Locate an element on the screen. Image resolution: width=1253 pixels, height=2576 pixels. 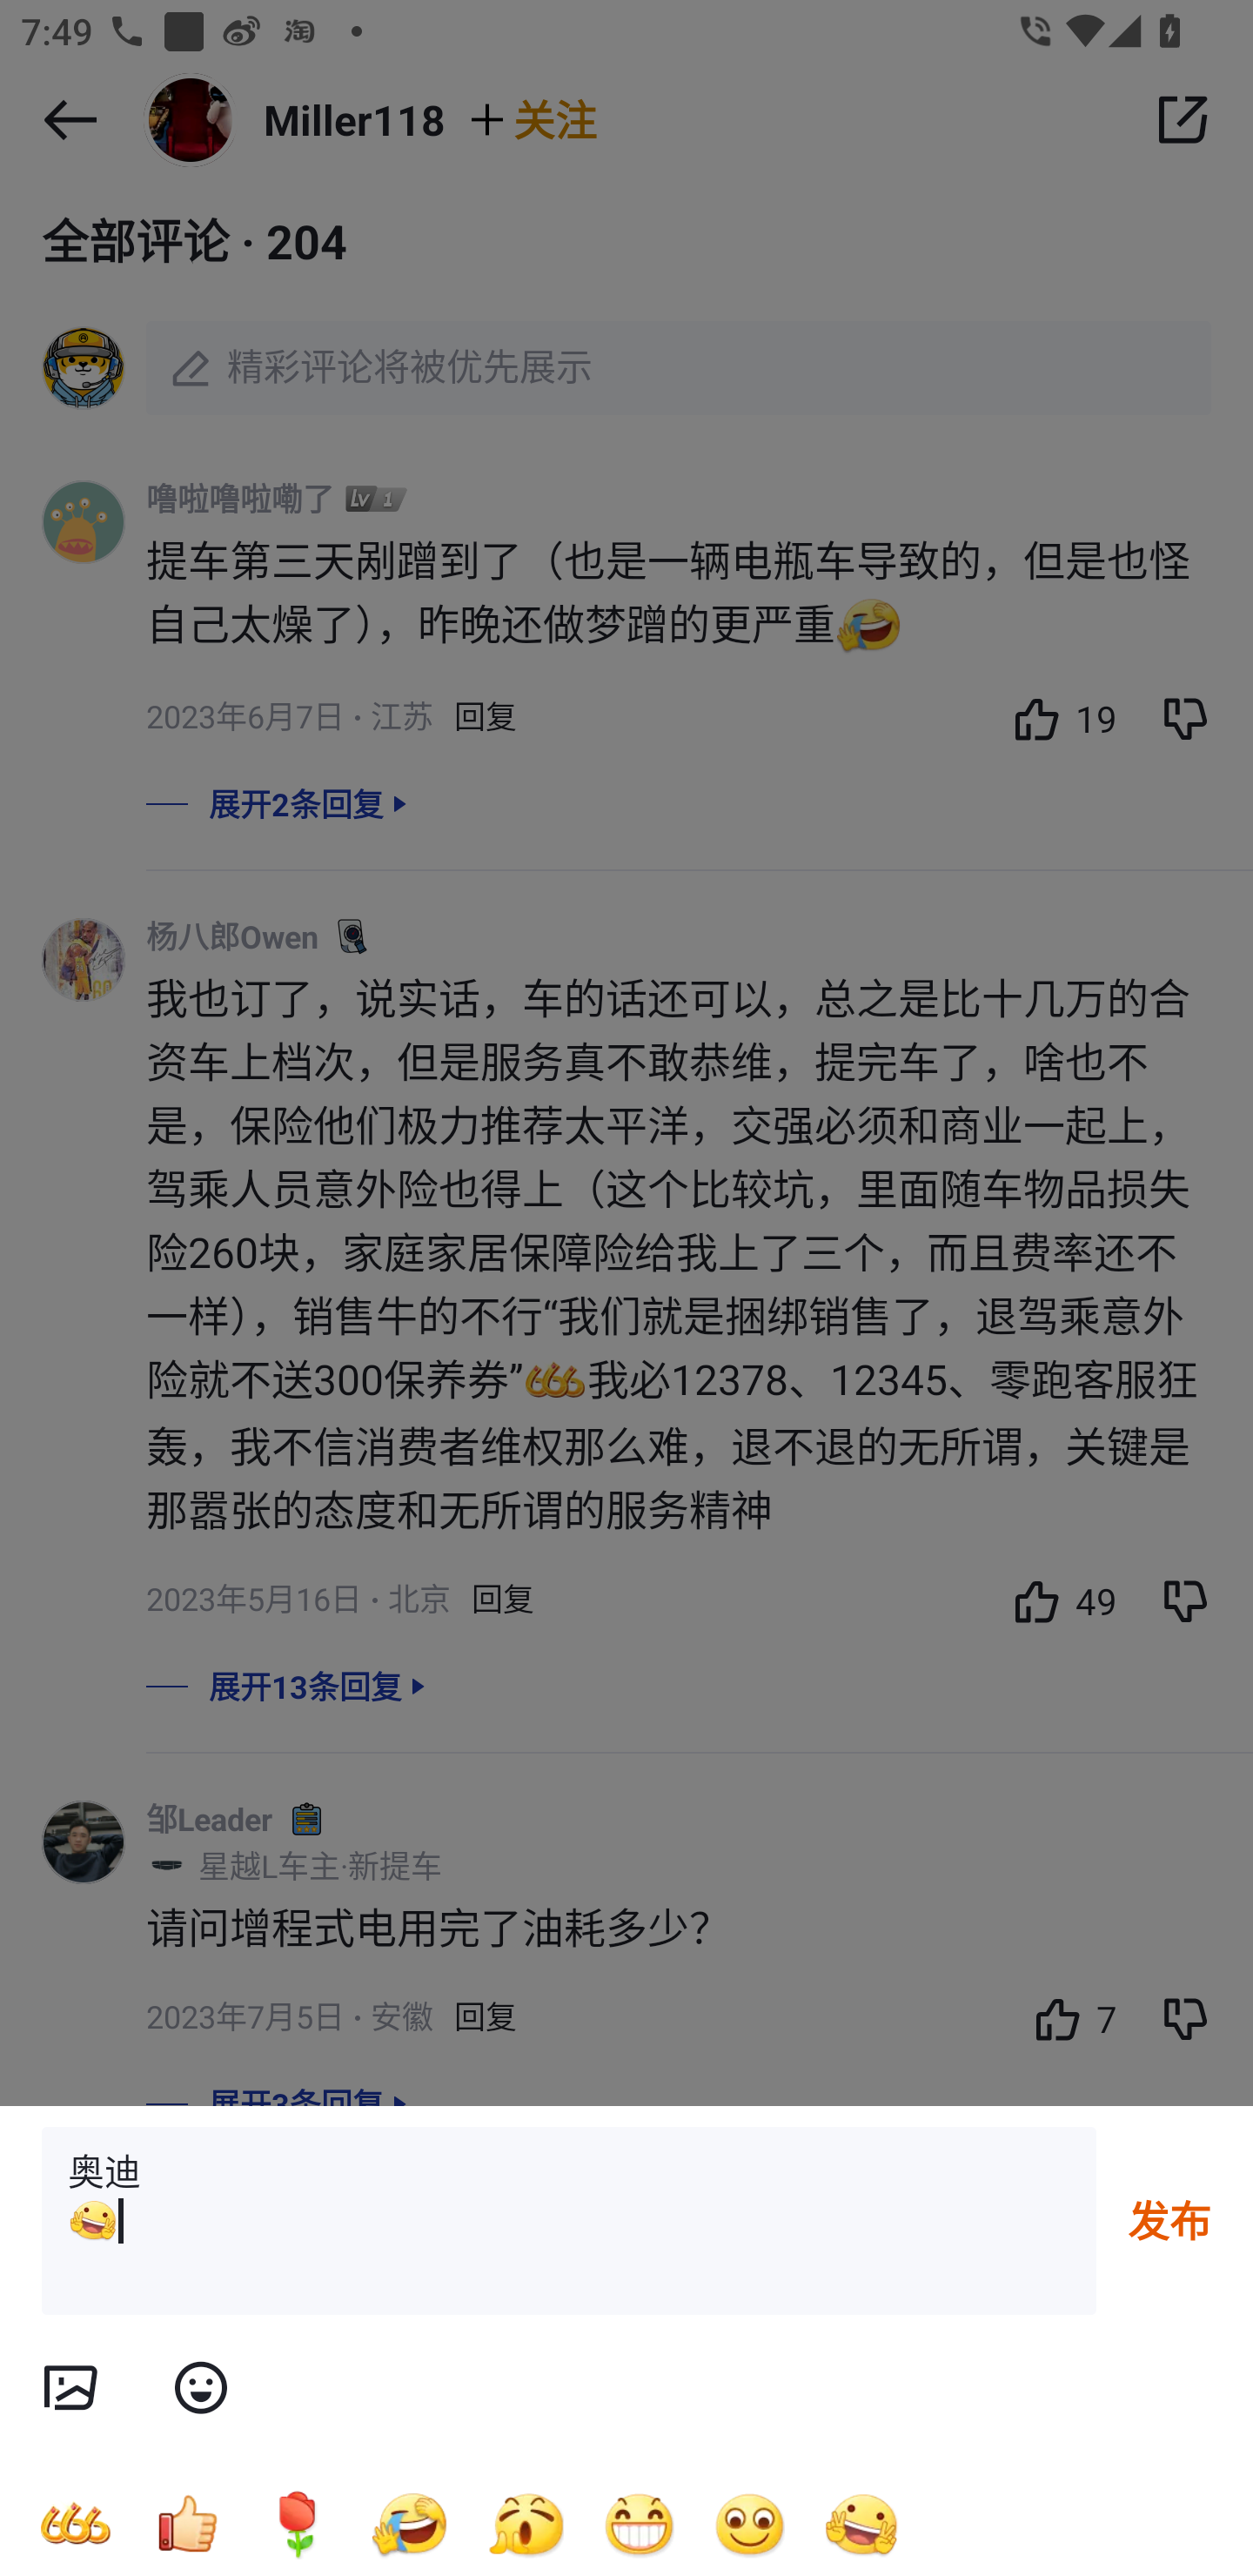
[666] is located at coordinates (75, 2523).